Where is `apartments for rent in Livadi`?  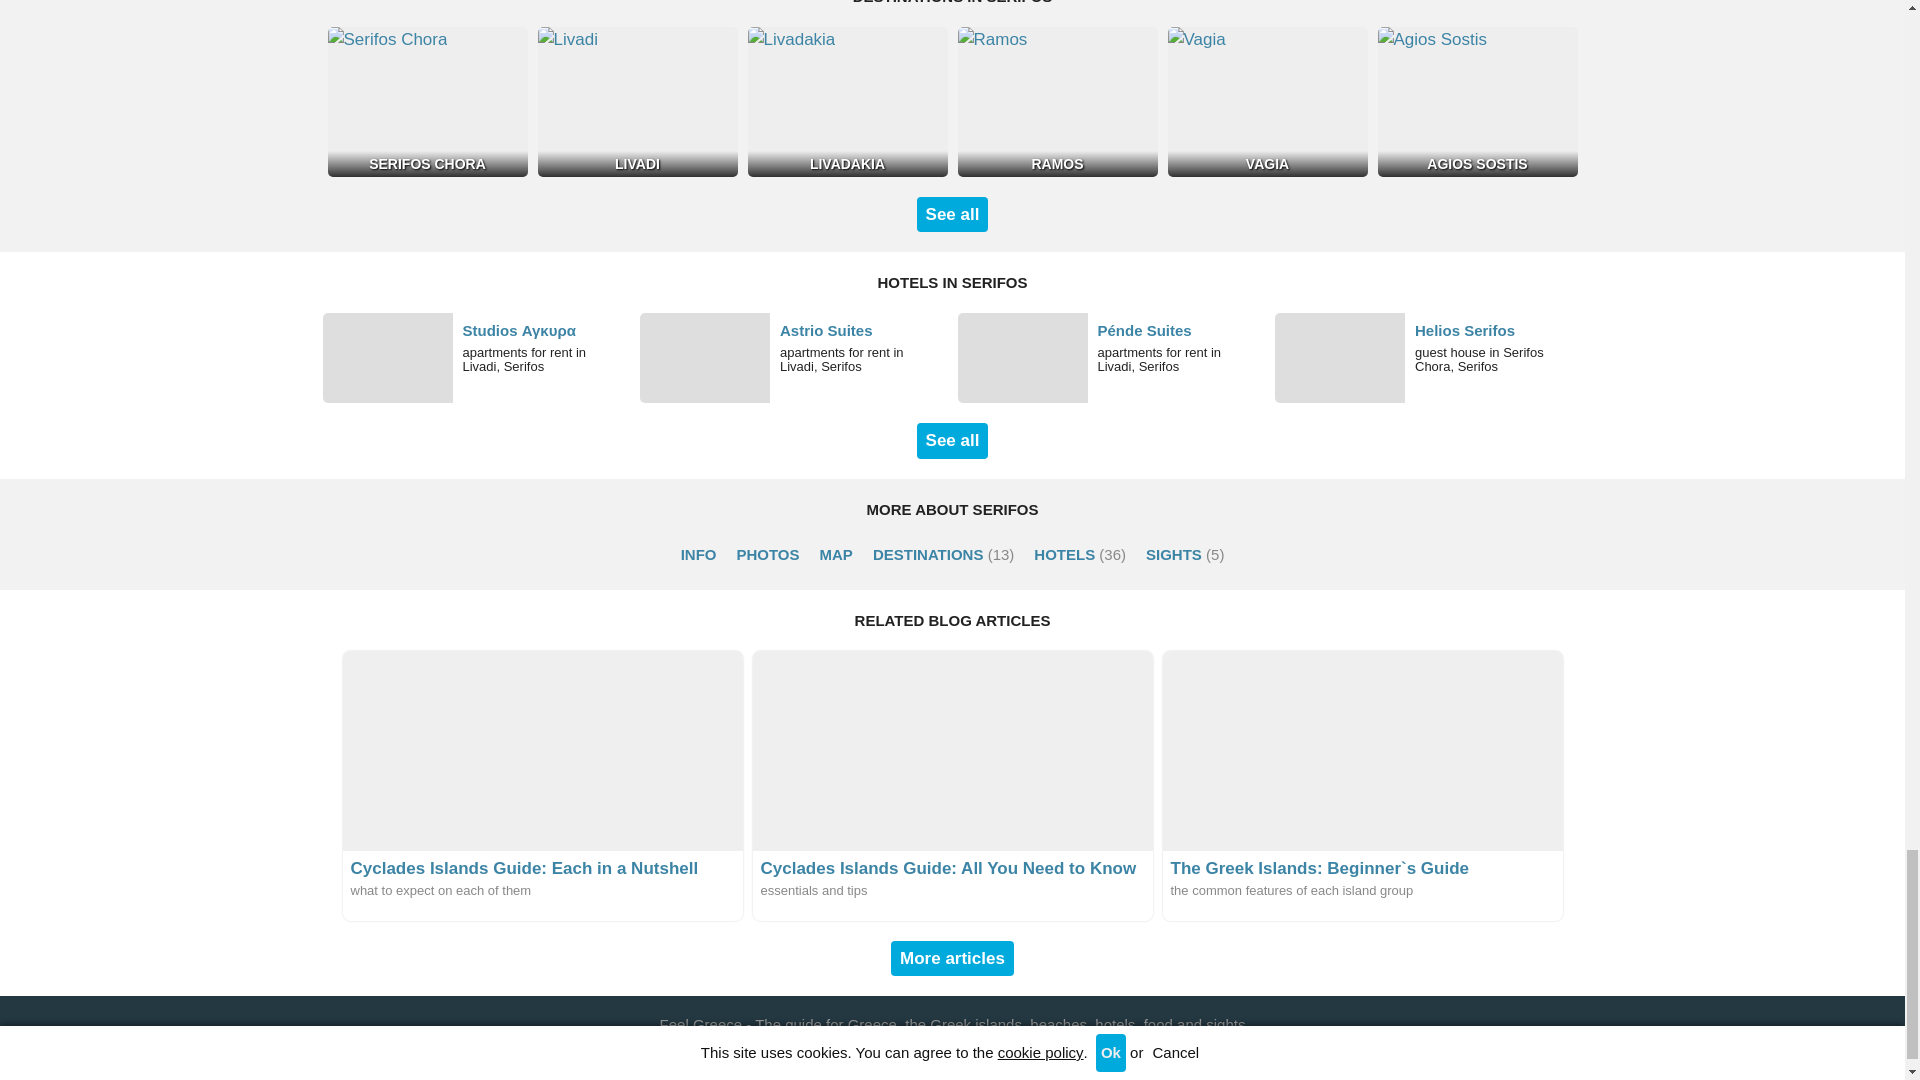
apartments for rent in Livadi is located at coordinates (1112, 358).